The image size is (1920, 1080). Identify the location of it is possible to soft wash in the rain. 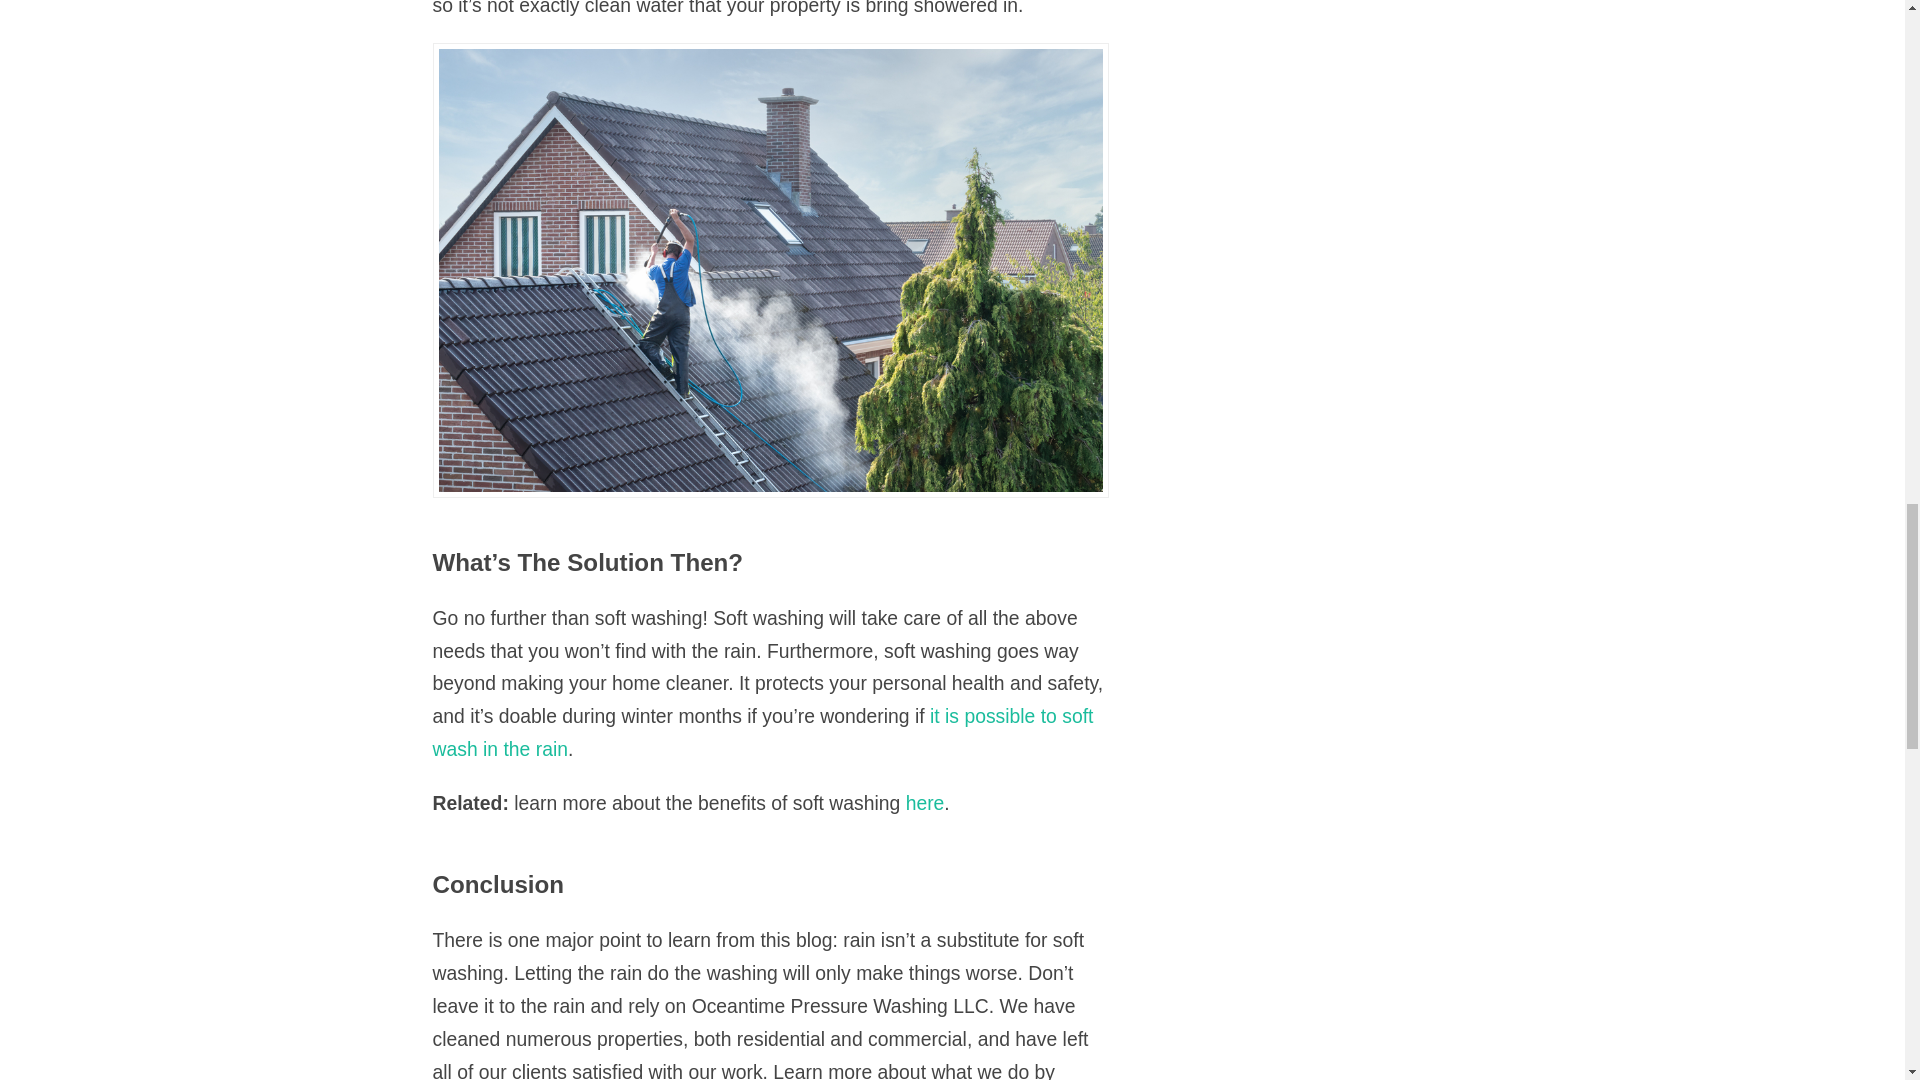
(762, 732).